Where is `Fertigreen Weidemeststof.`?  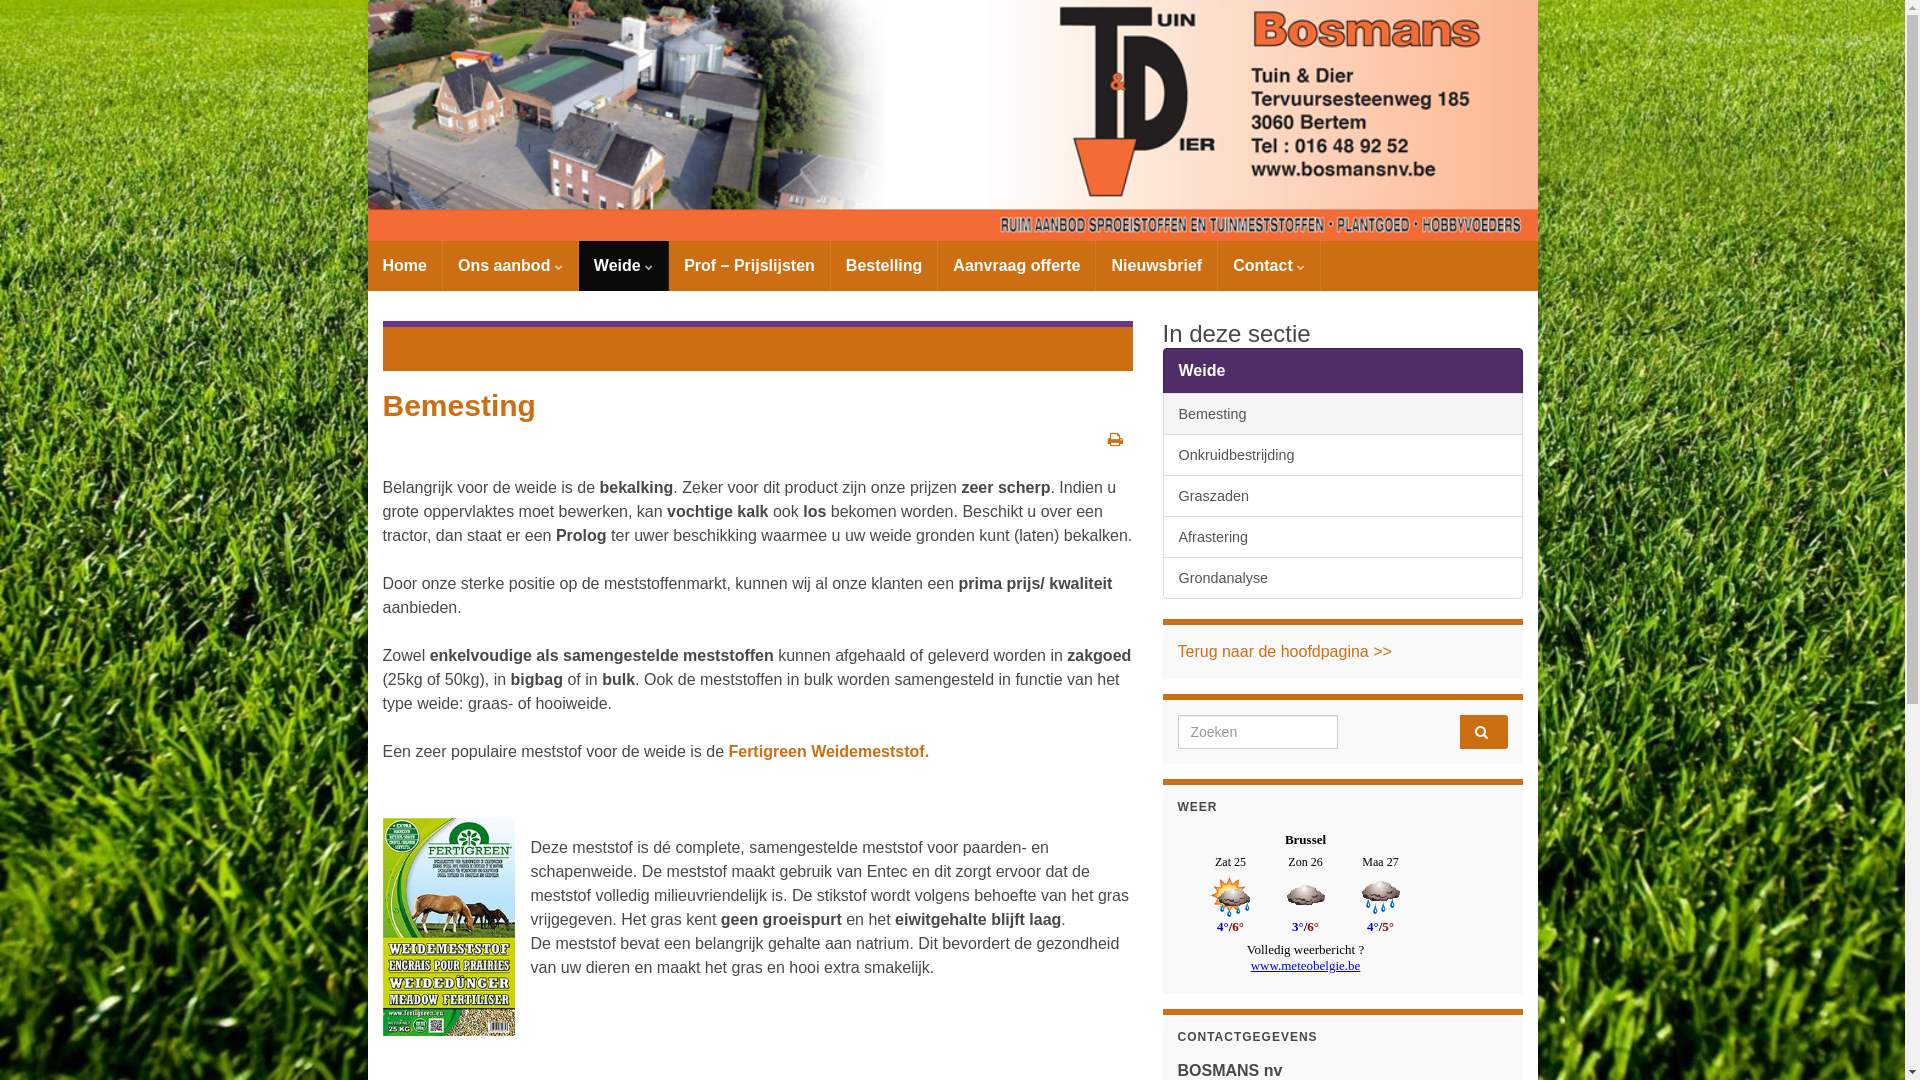
Fertigreen Weidemeststof. is located at coordinates (828, 752).